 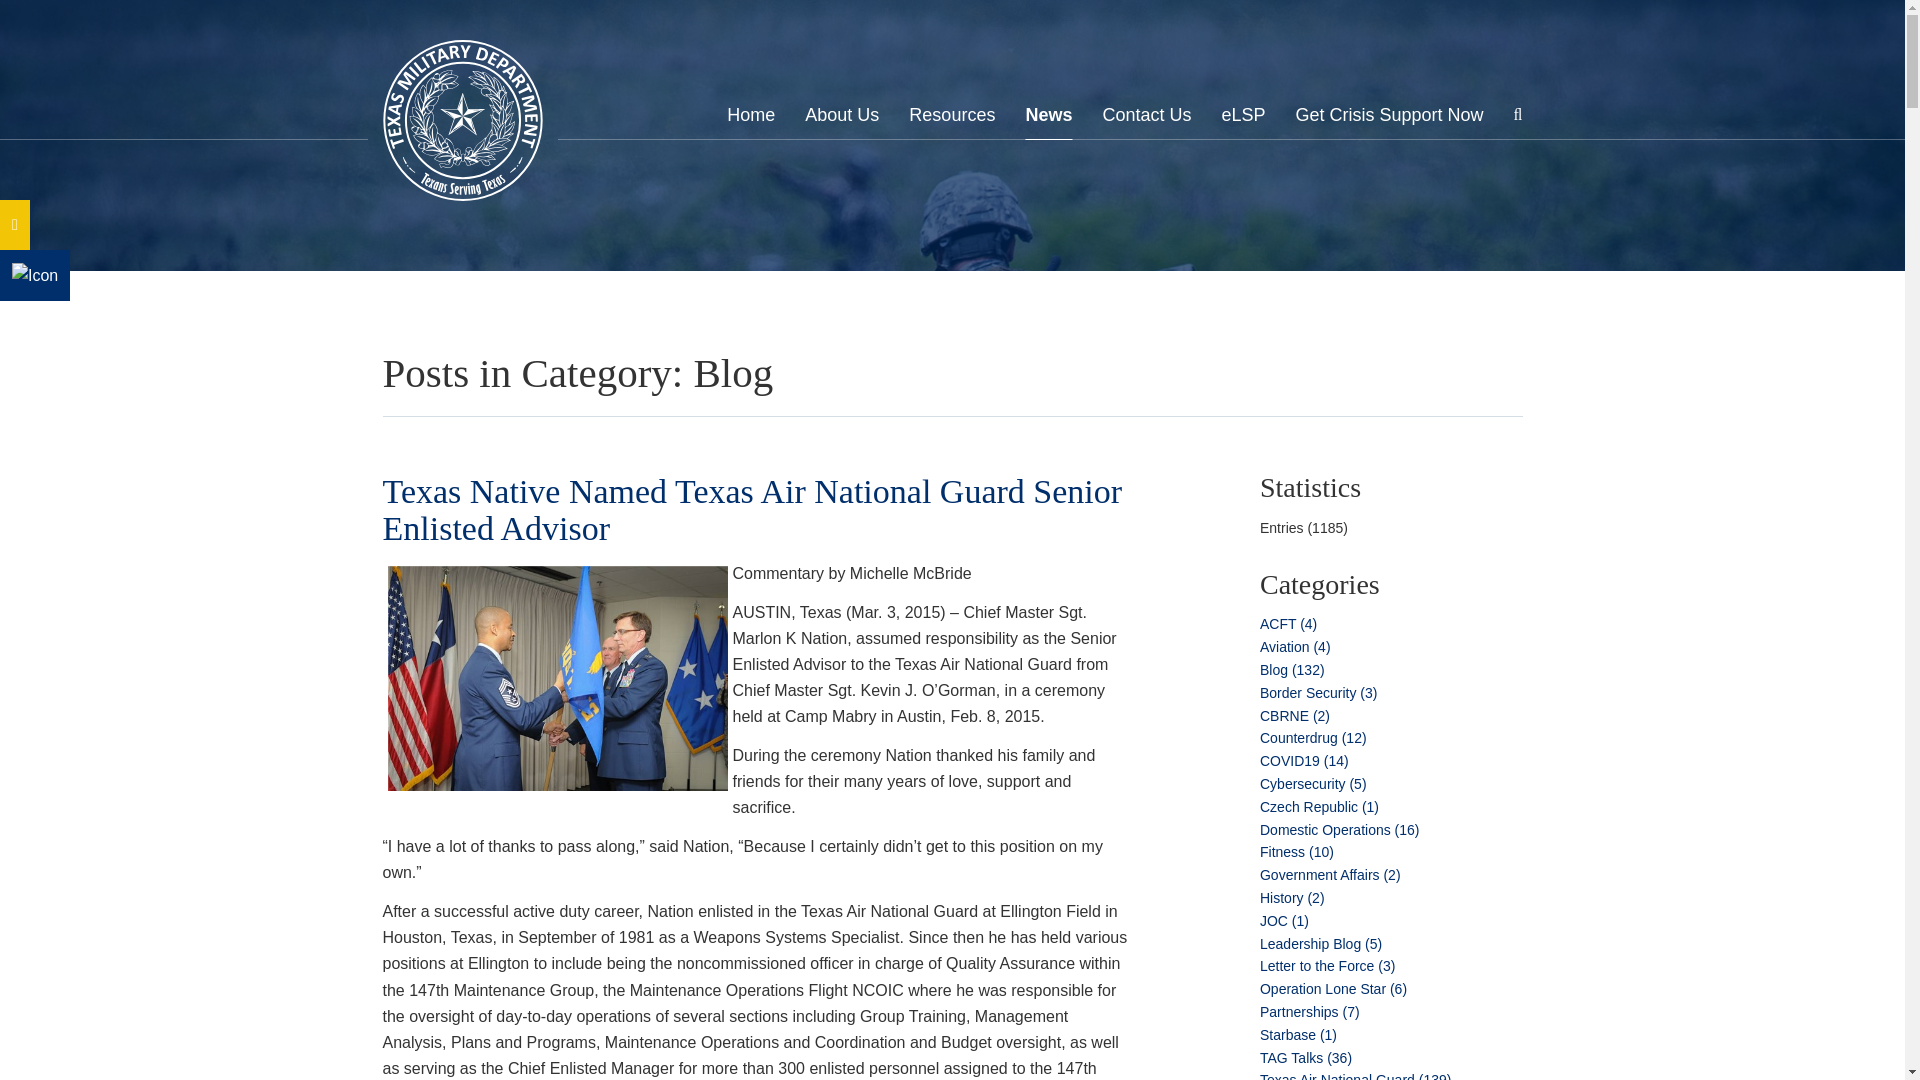 What do you see at coordinates (1390, 120) in the screenshot?
I see `Get Crisis Support Now` at bounding box center [1390, 120].